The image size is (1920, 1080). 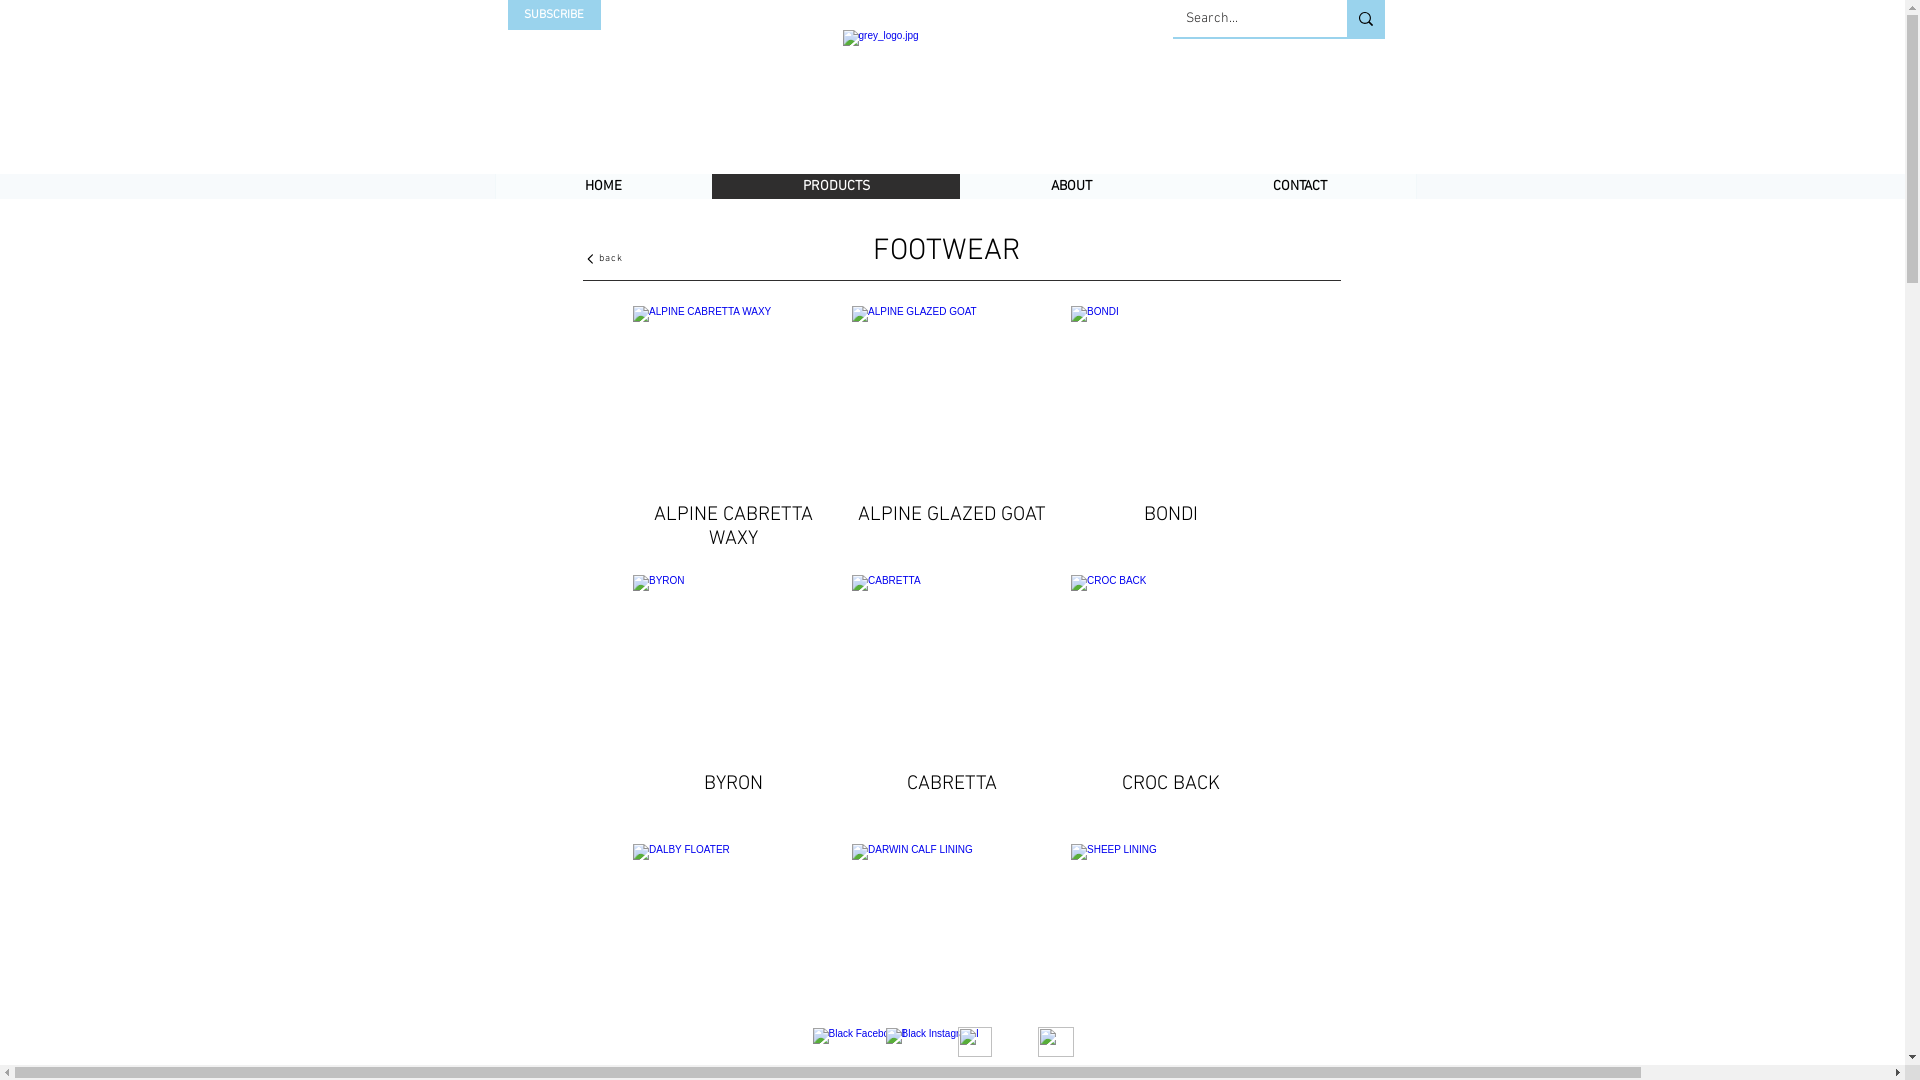 I want to click on black.jpg, so click(x=954, y=668).